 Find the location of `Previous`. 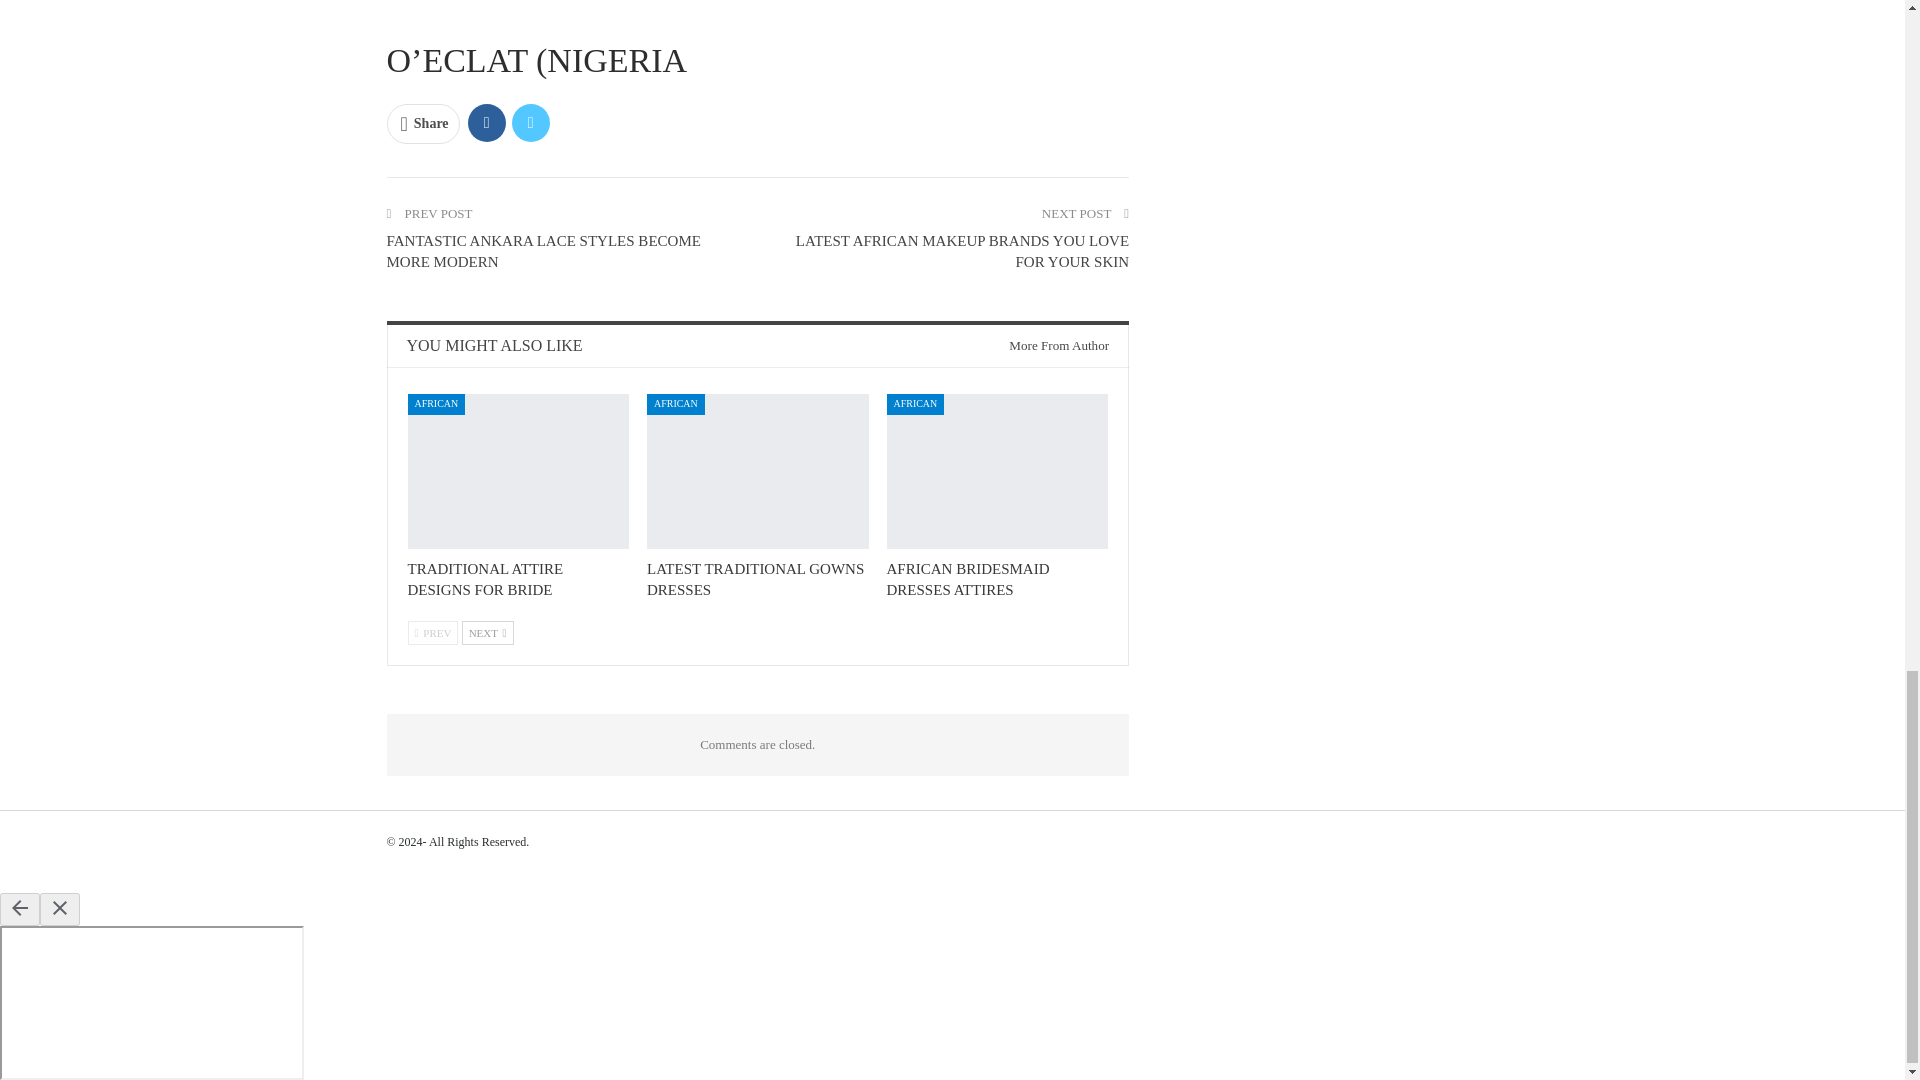

Previous is located at coordinates (432, 632).